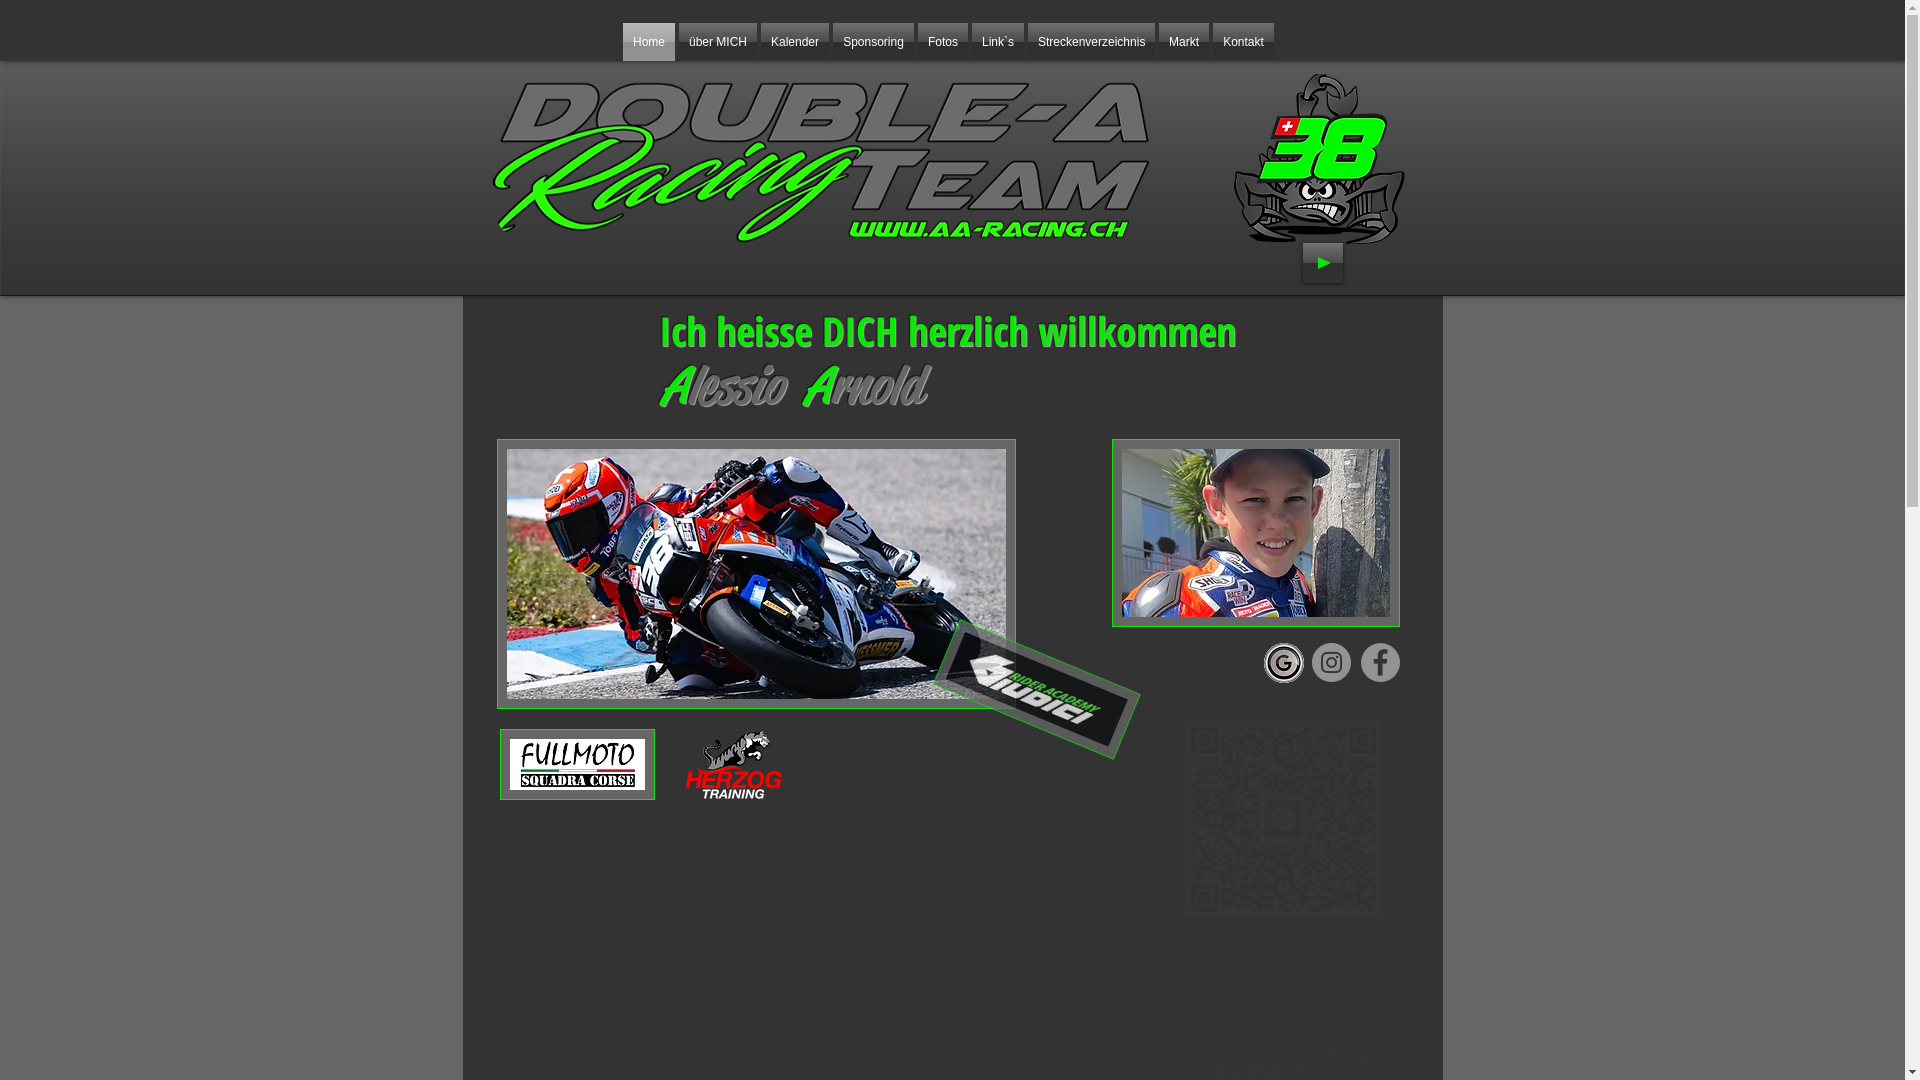 This screenshot has height=1080, width=1920. What do you see at coordinates (649, 42) in the screenshot?
I see `Home` at bounding box center [649, 42].